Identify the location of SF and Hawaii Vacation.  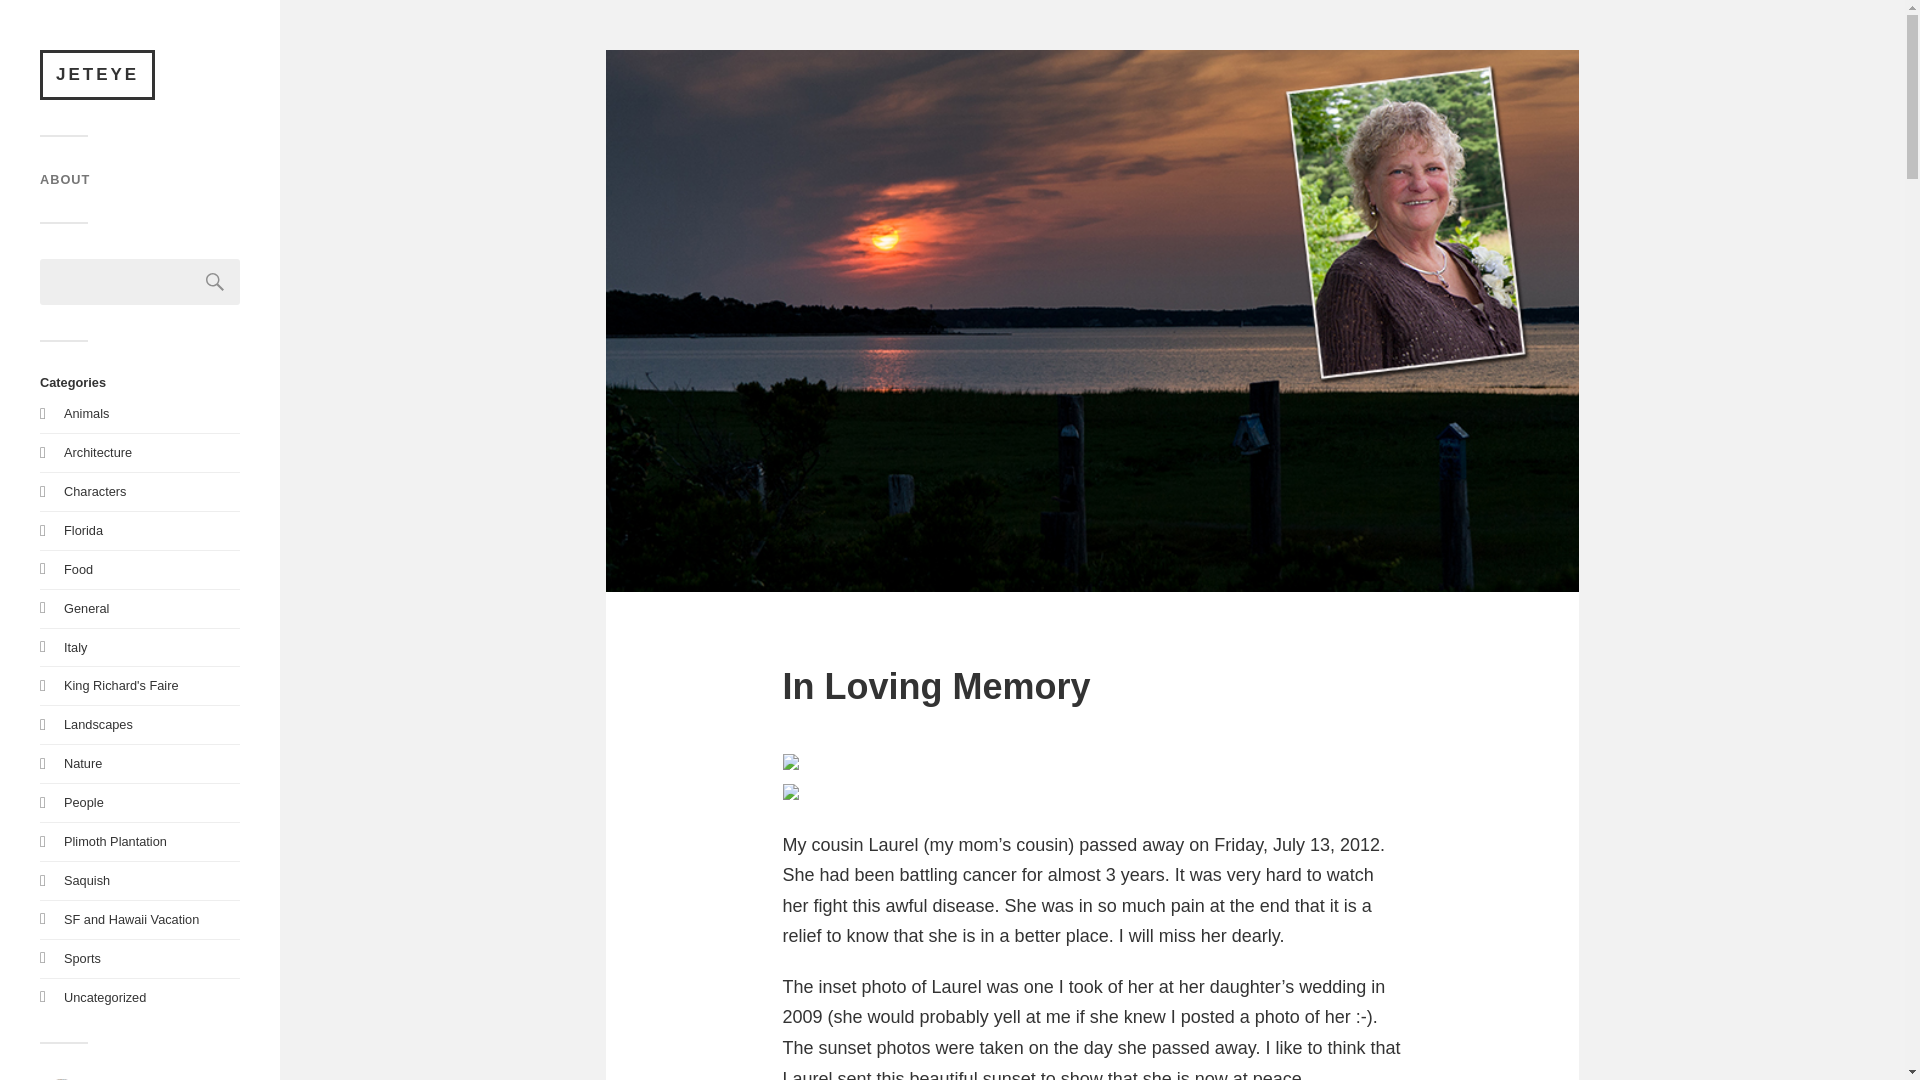
(131, 918).